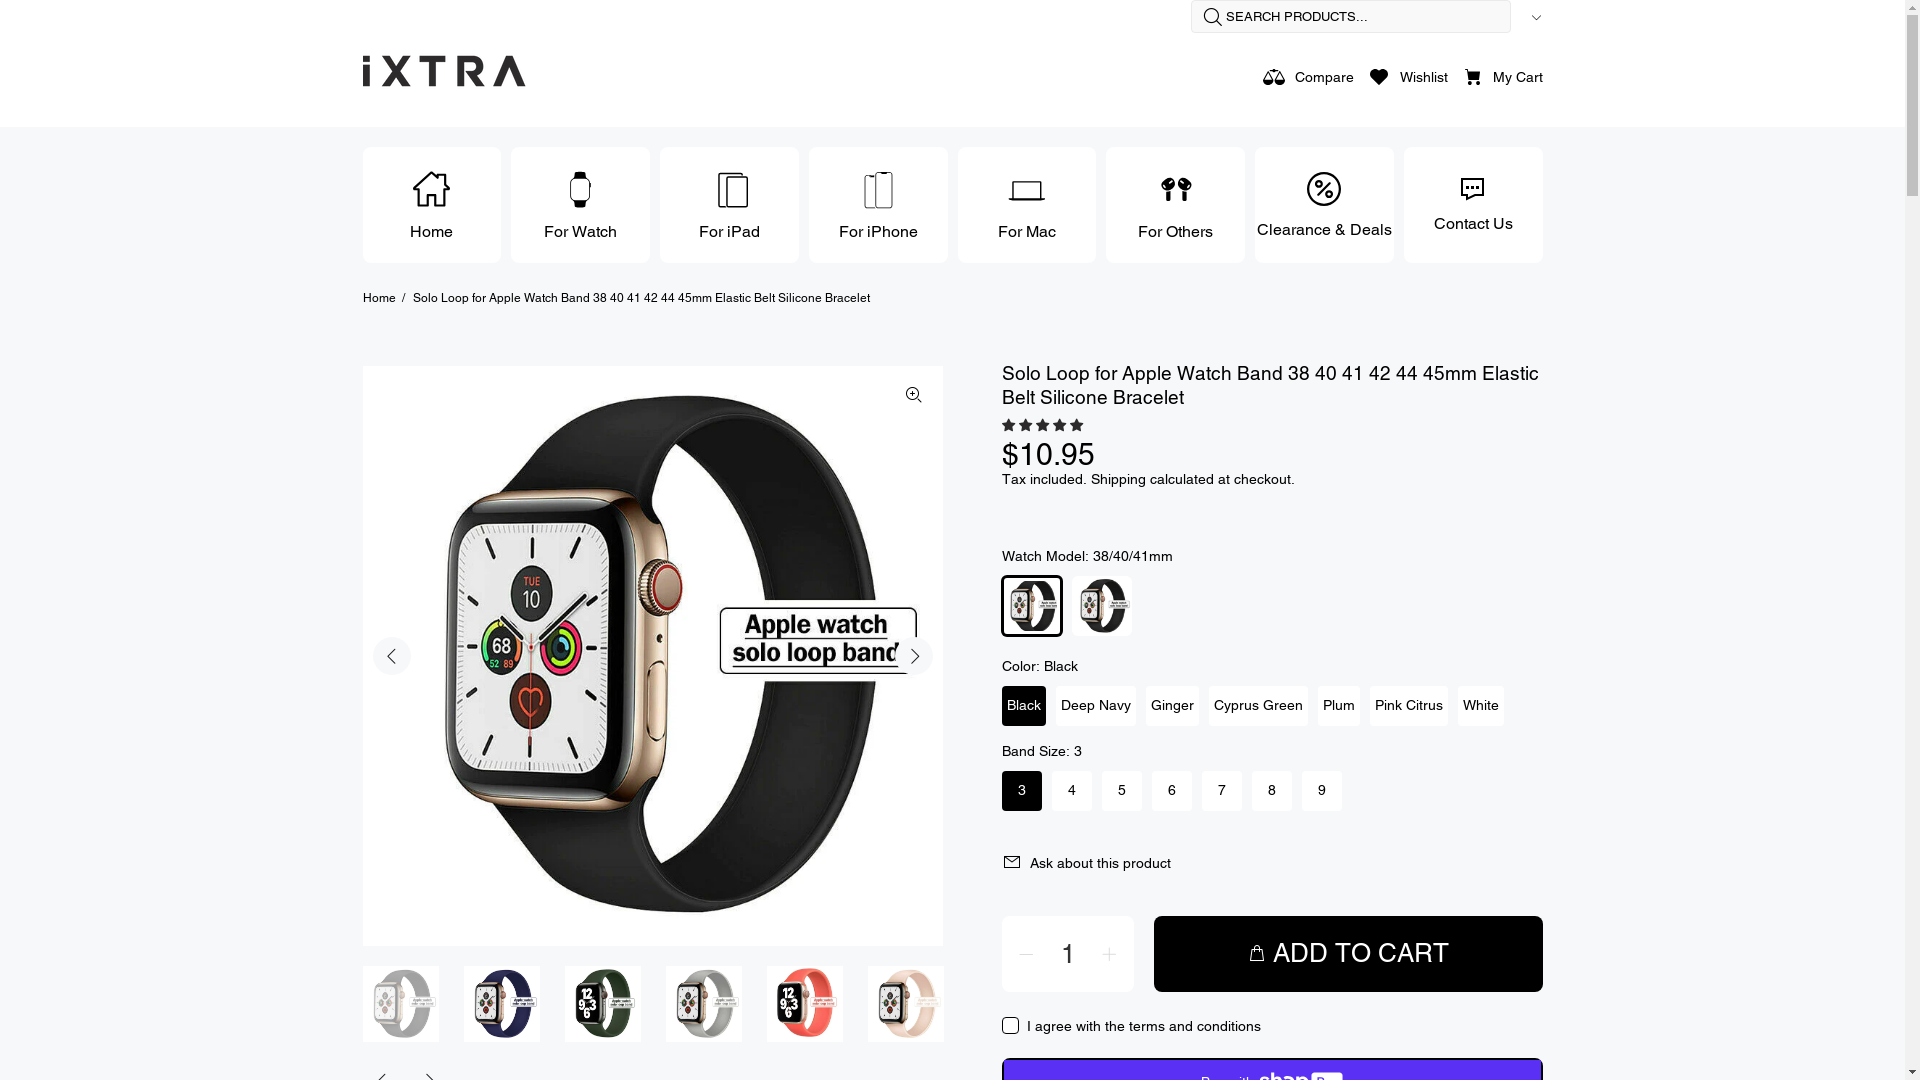 This screenshot has height=1080, width=1920. I want to click on Ask about this product, so click(1092, 863).